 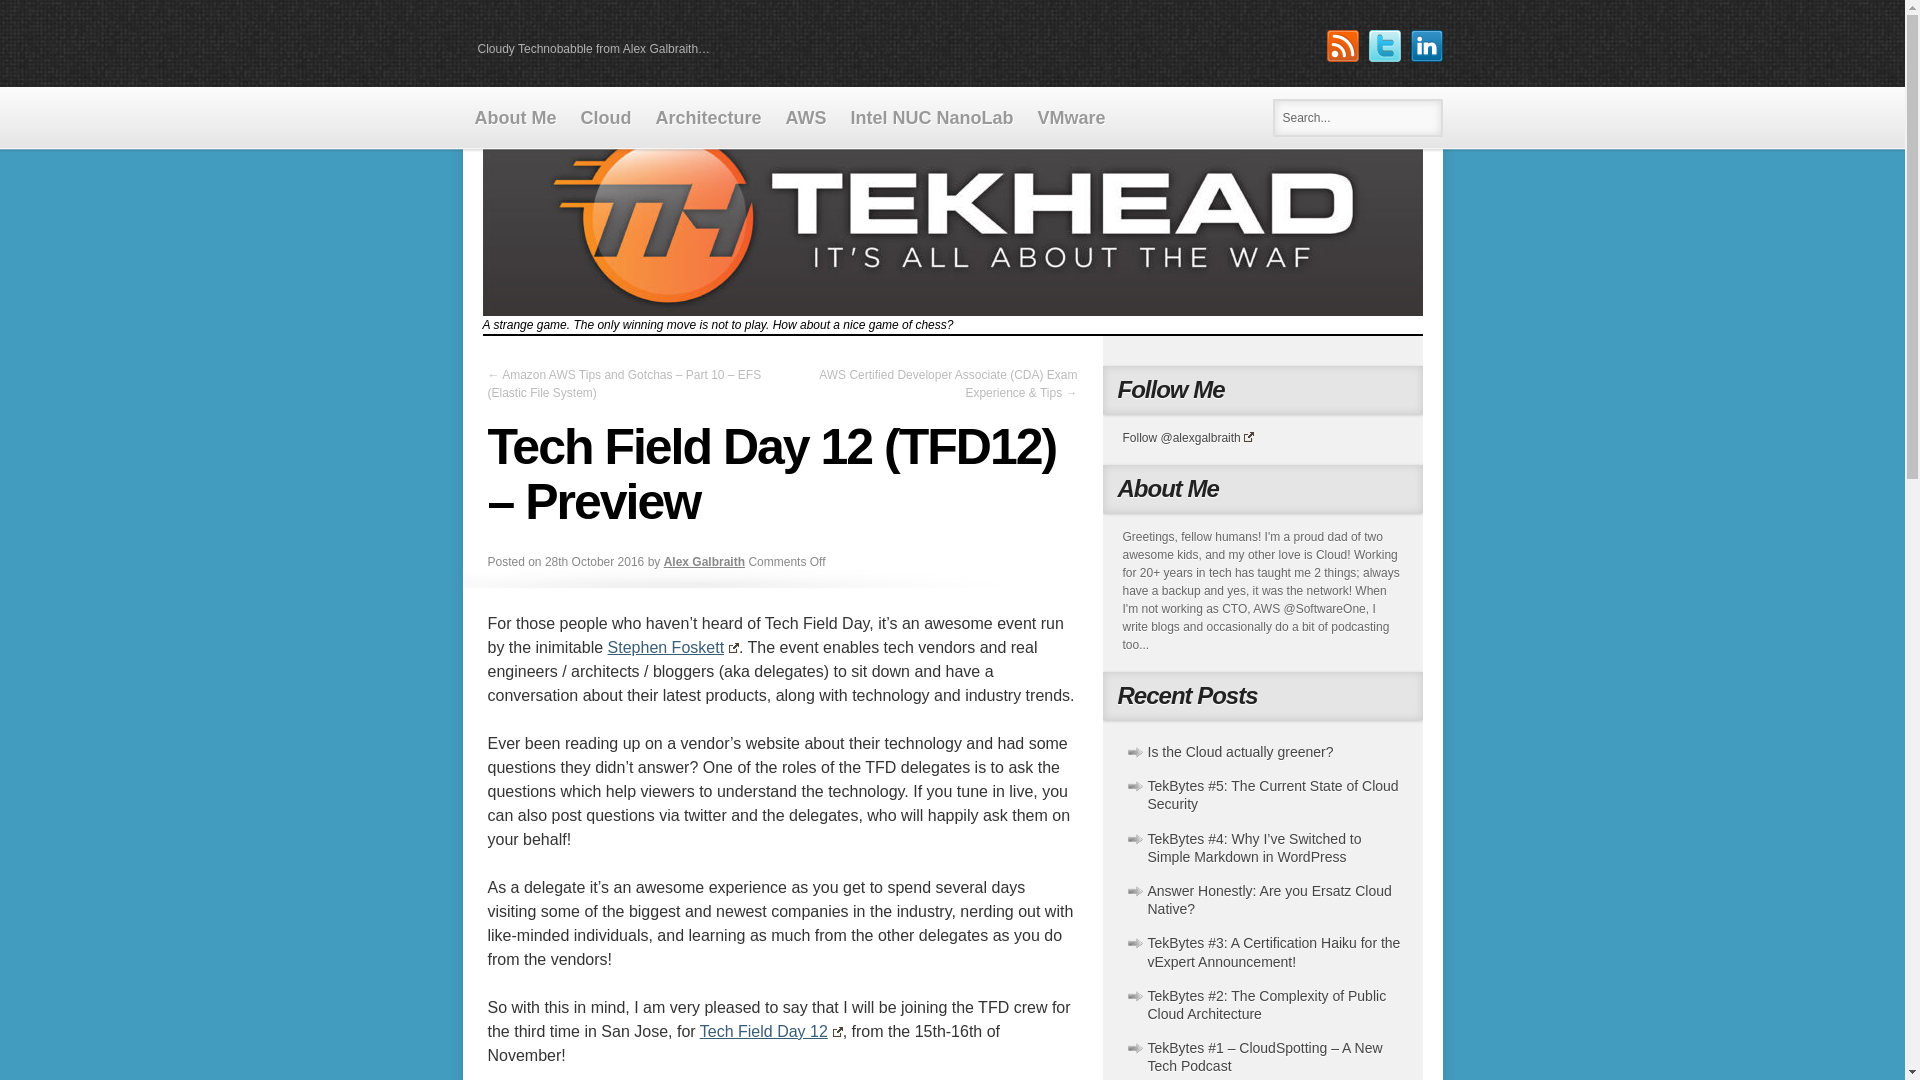 I want to click on AWS, so click(x=806, y=118).